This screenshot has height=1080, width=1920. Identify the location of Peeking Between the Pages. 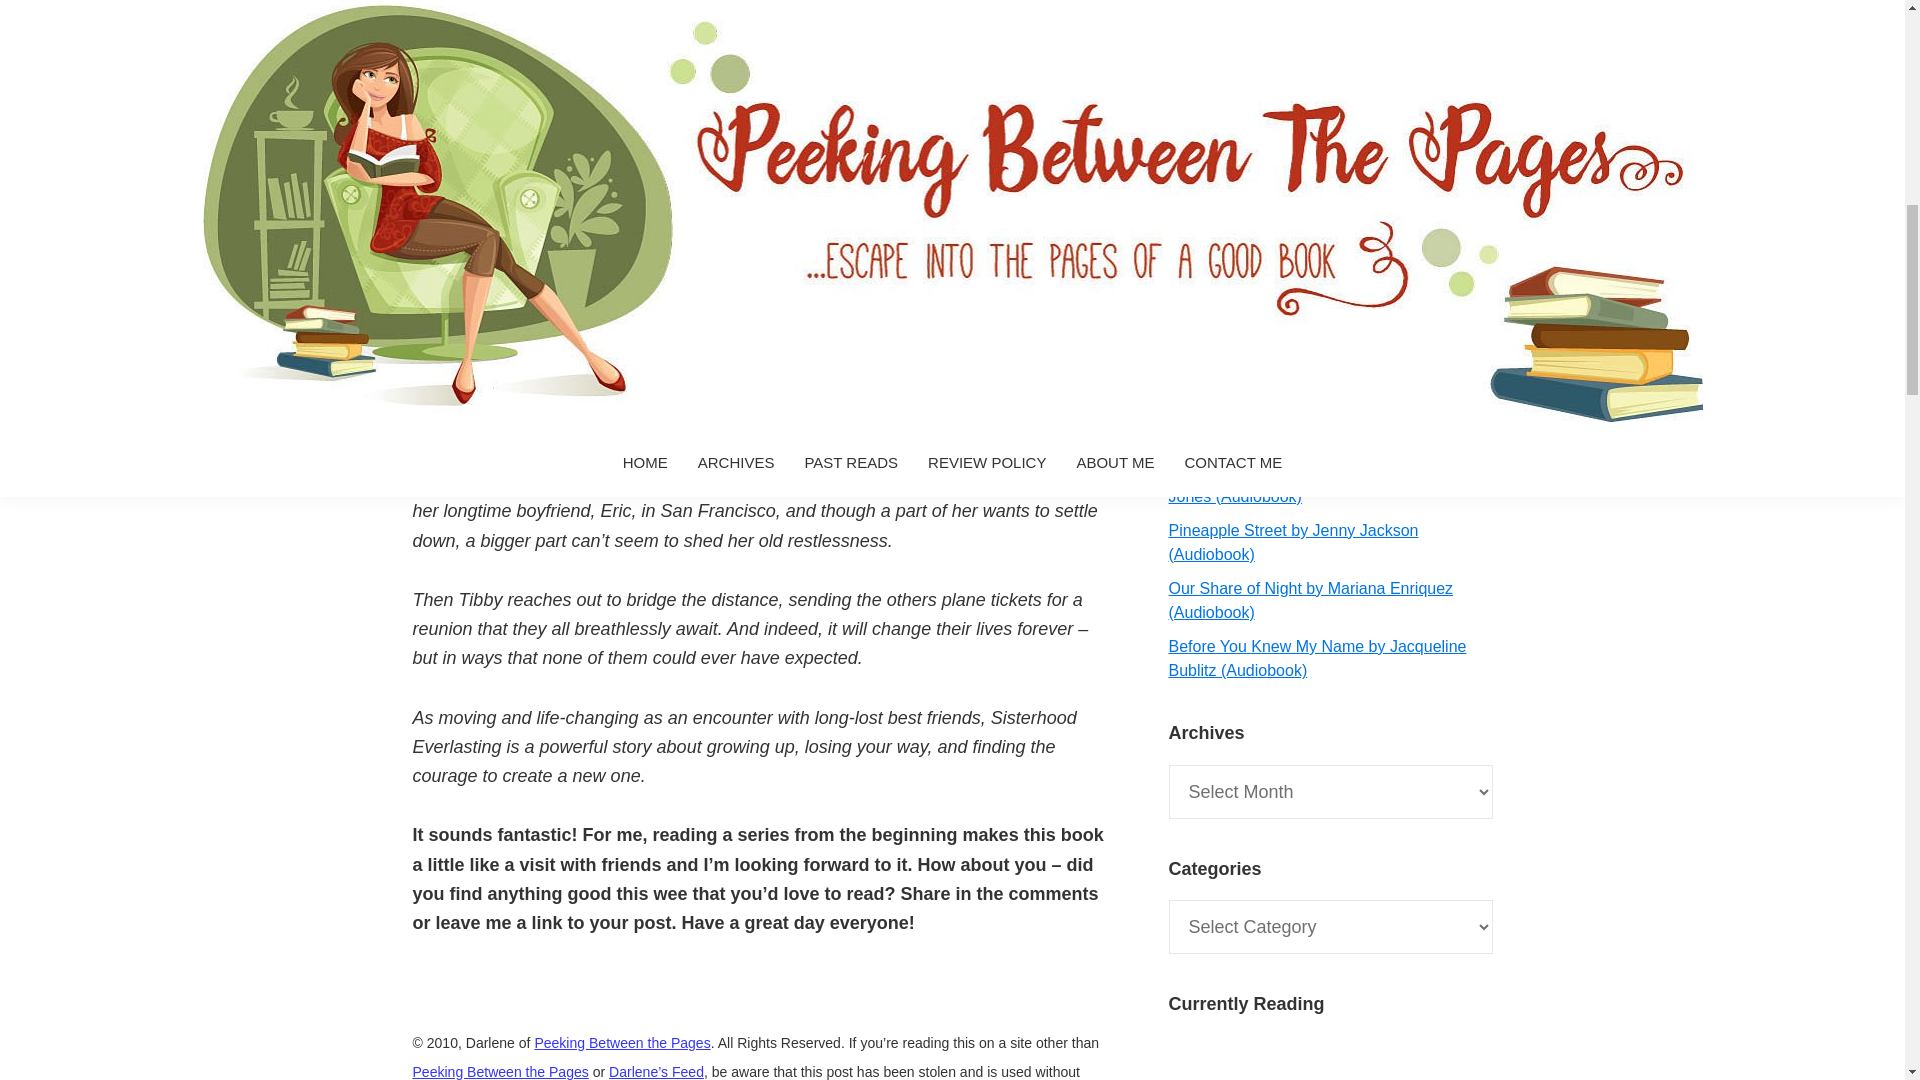
(500, 1072).